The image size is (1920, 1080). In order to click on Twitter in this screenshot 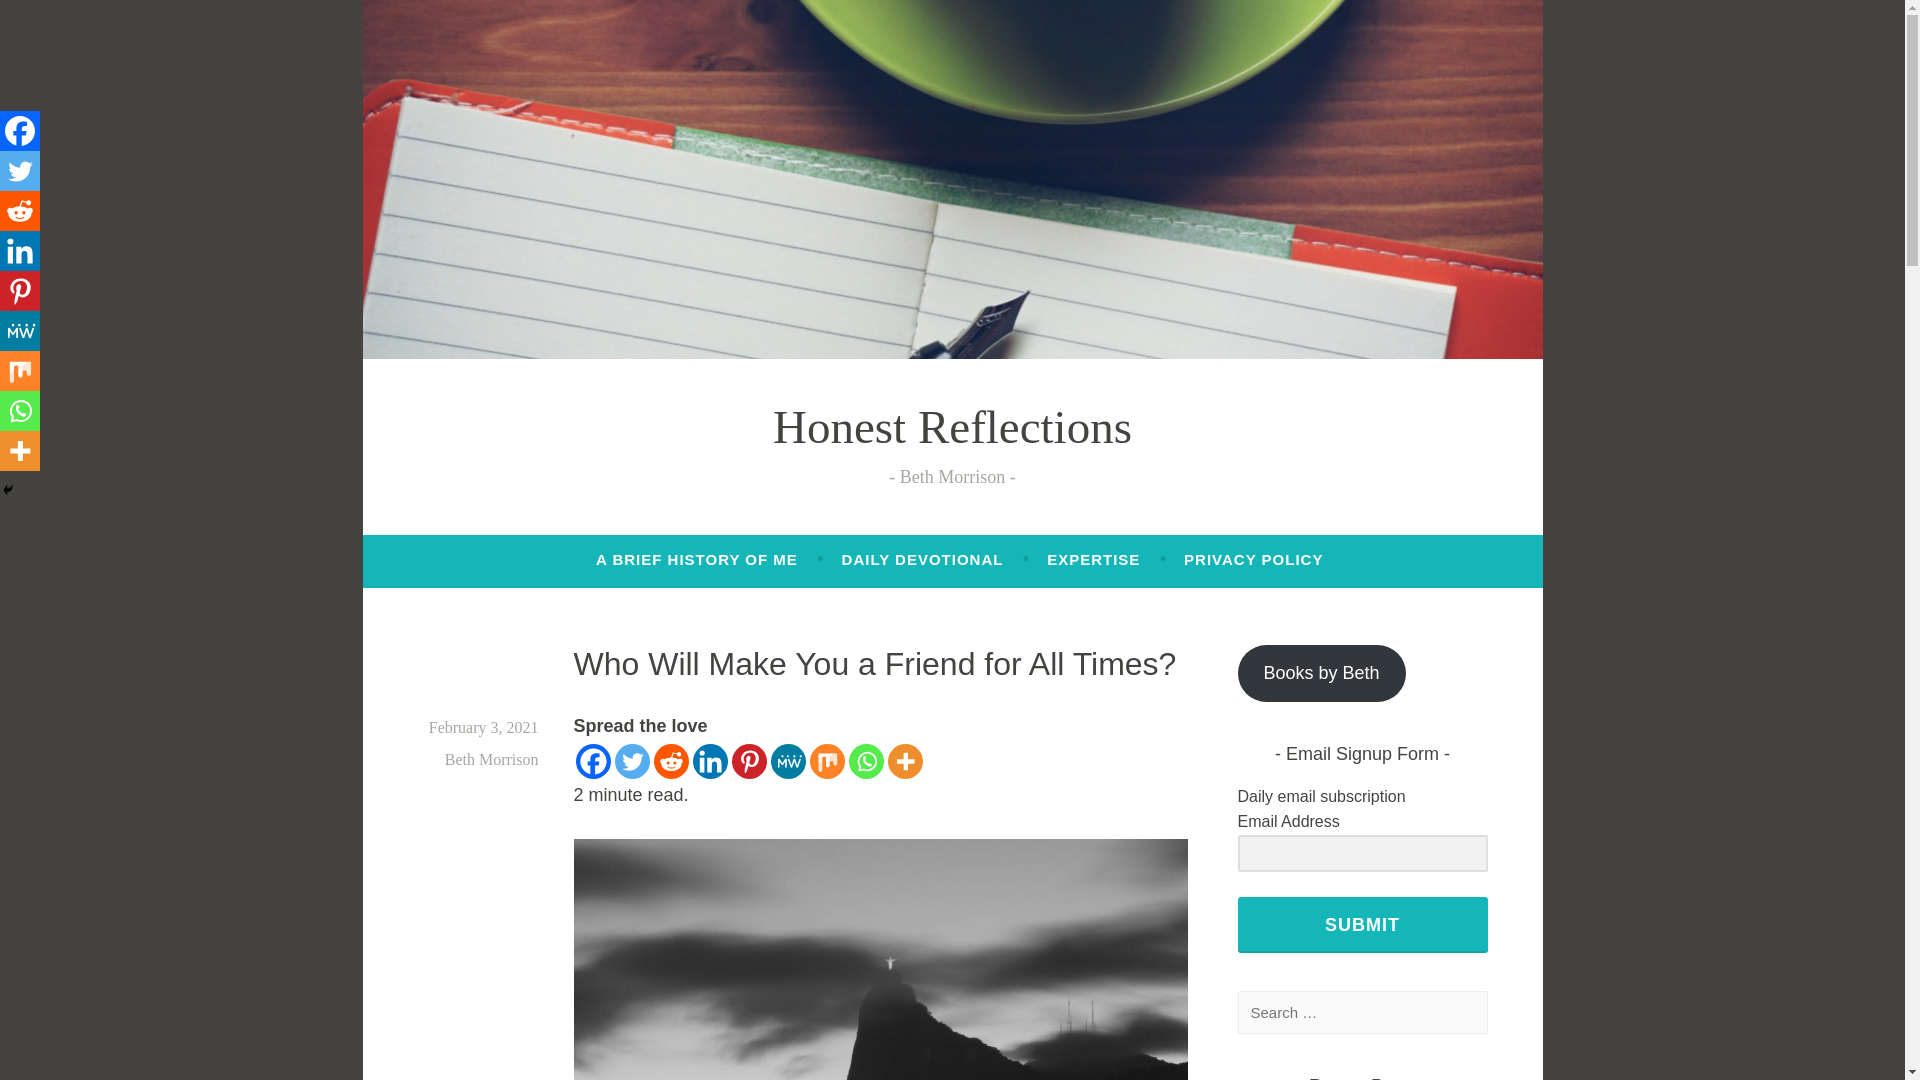, I will do `click(20, 171)`.